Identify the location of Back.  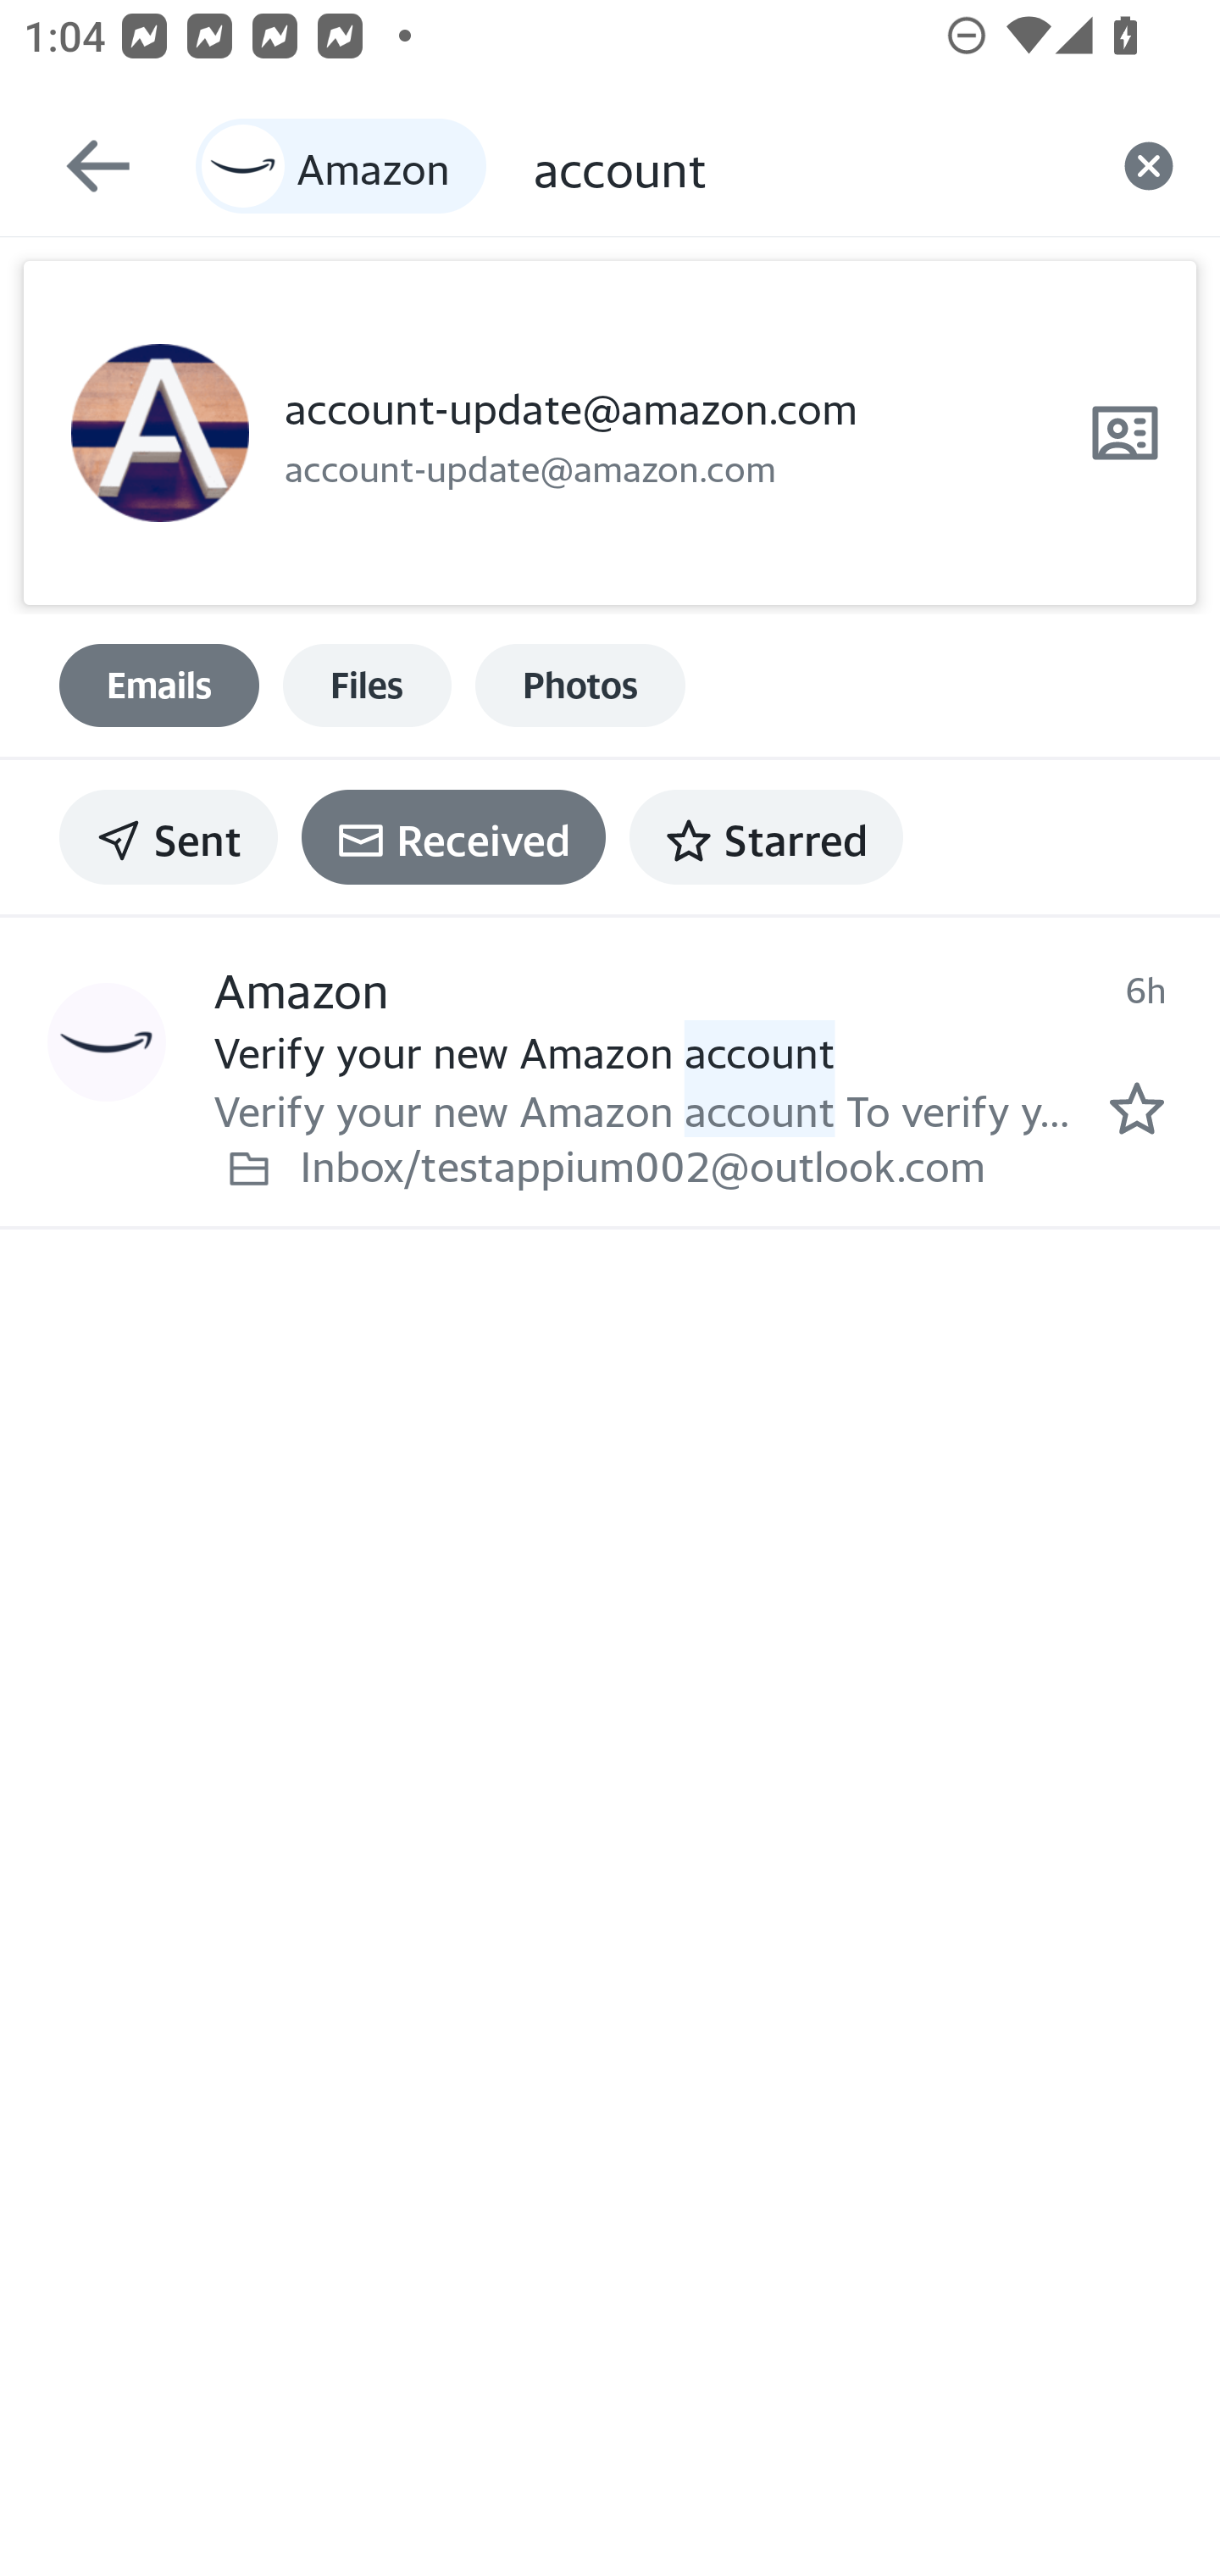
(83, 166).